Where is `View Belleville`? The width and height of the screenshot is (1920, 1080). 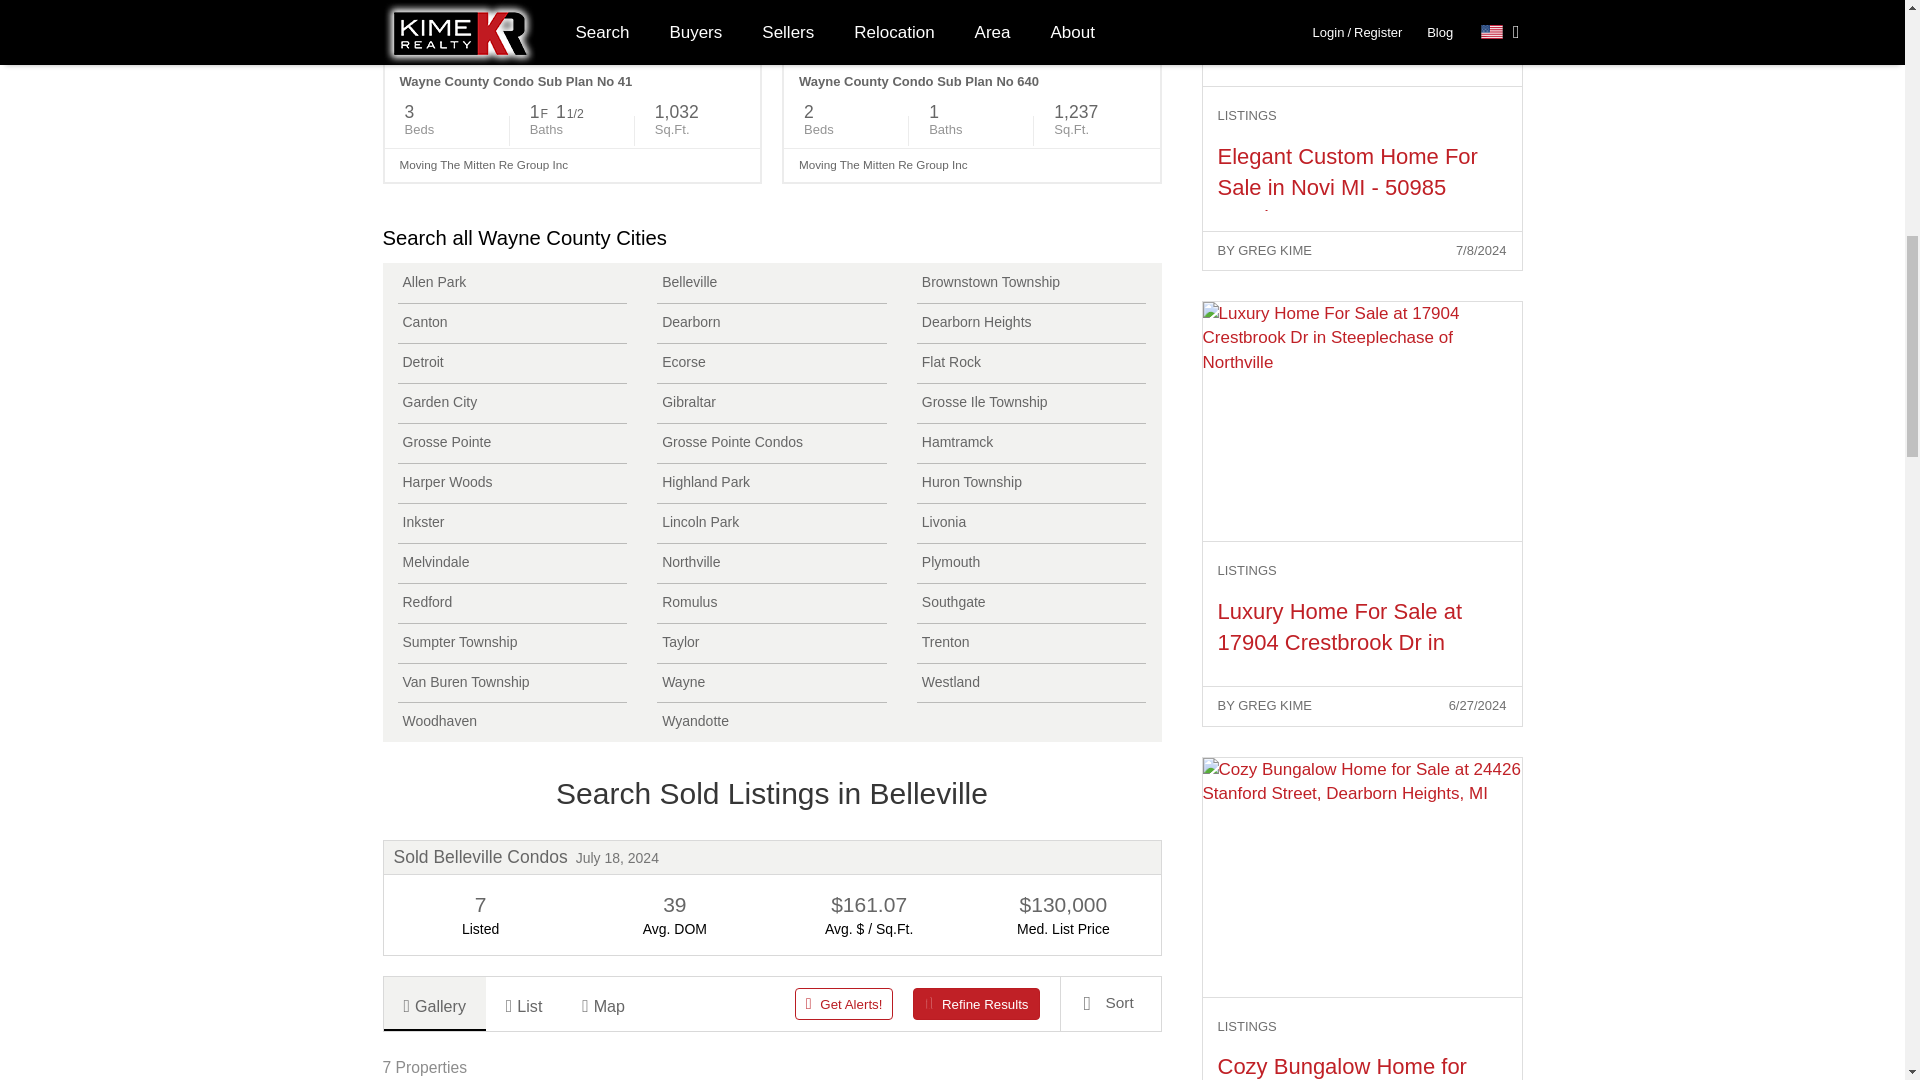
View Belleville is located at coordinates (772, 283).